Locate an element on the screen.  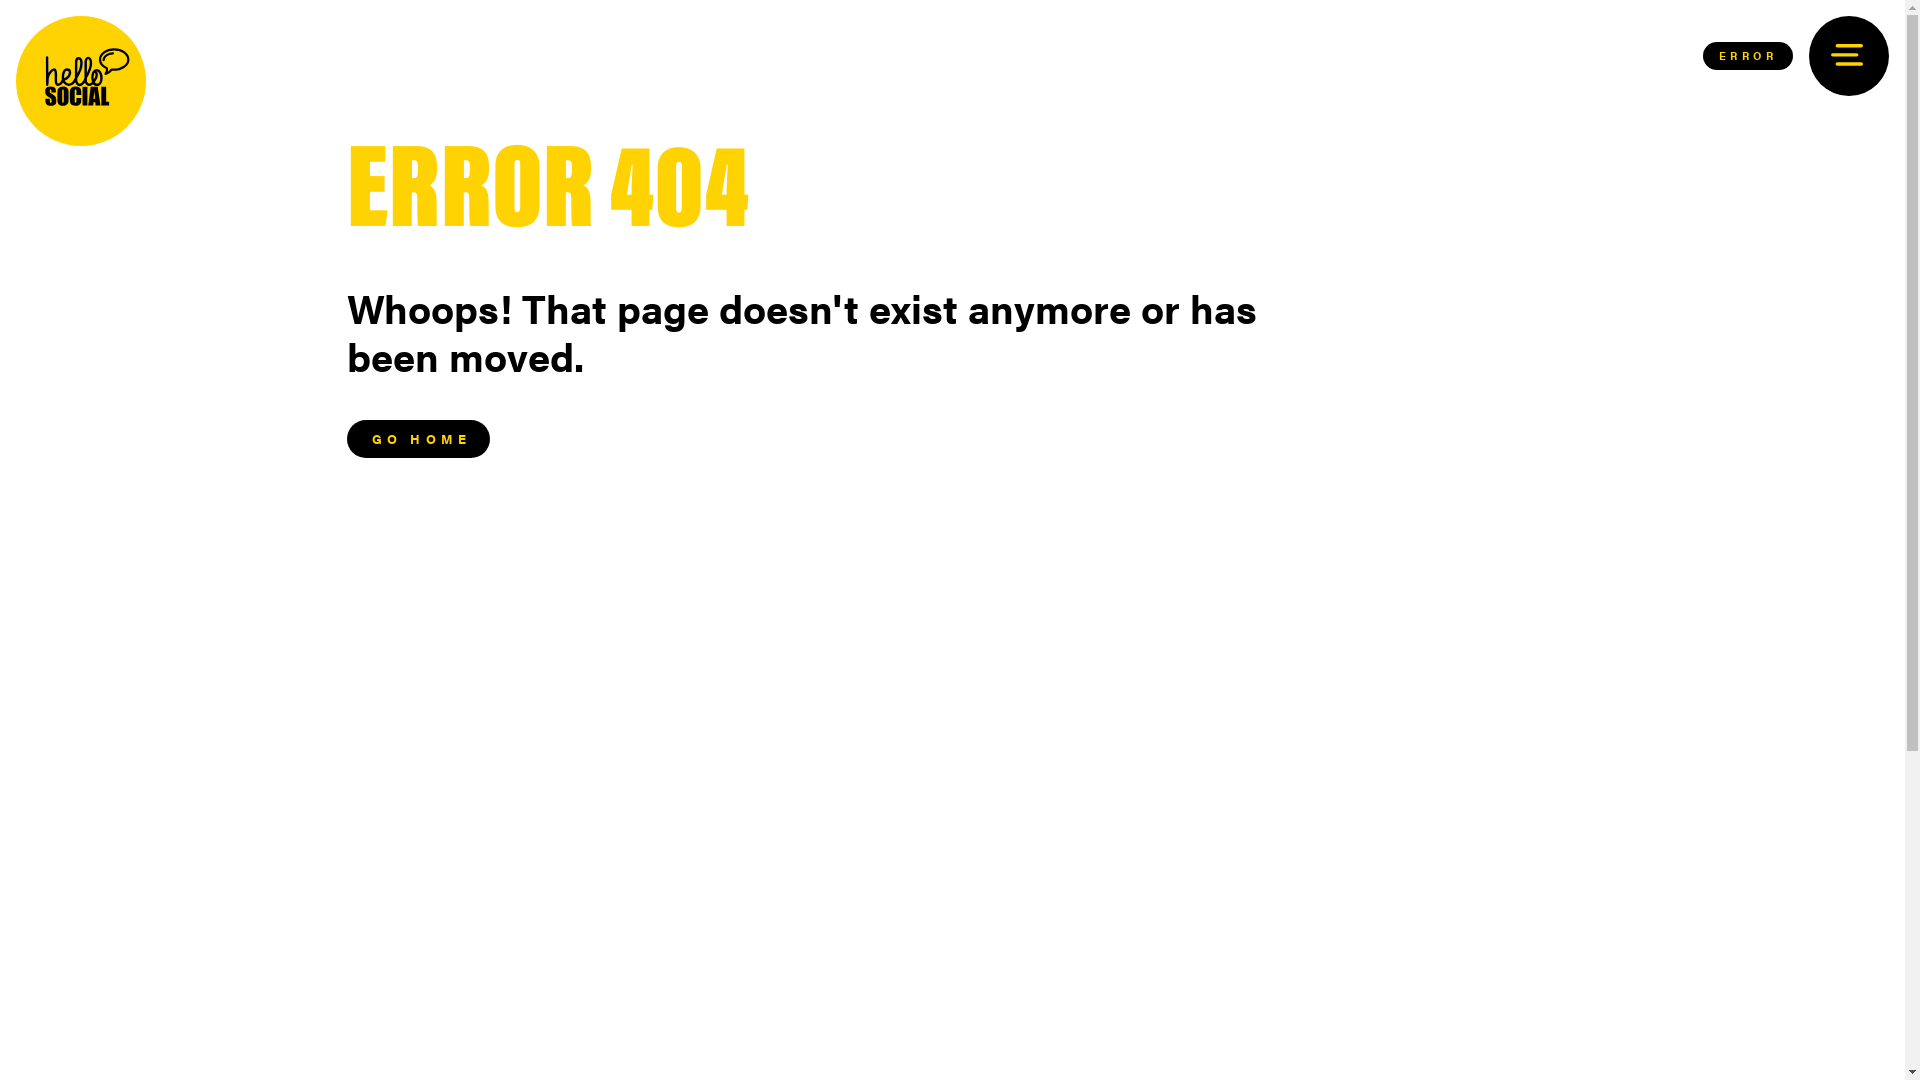
ERROR is located at coordinates (1748, 56).